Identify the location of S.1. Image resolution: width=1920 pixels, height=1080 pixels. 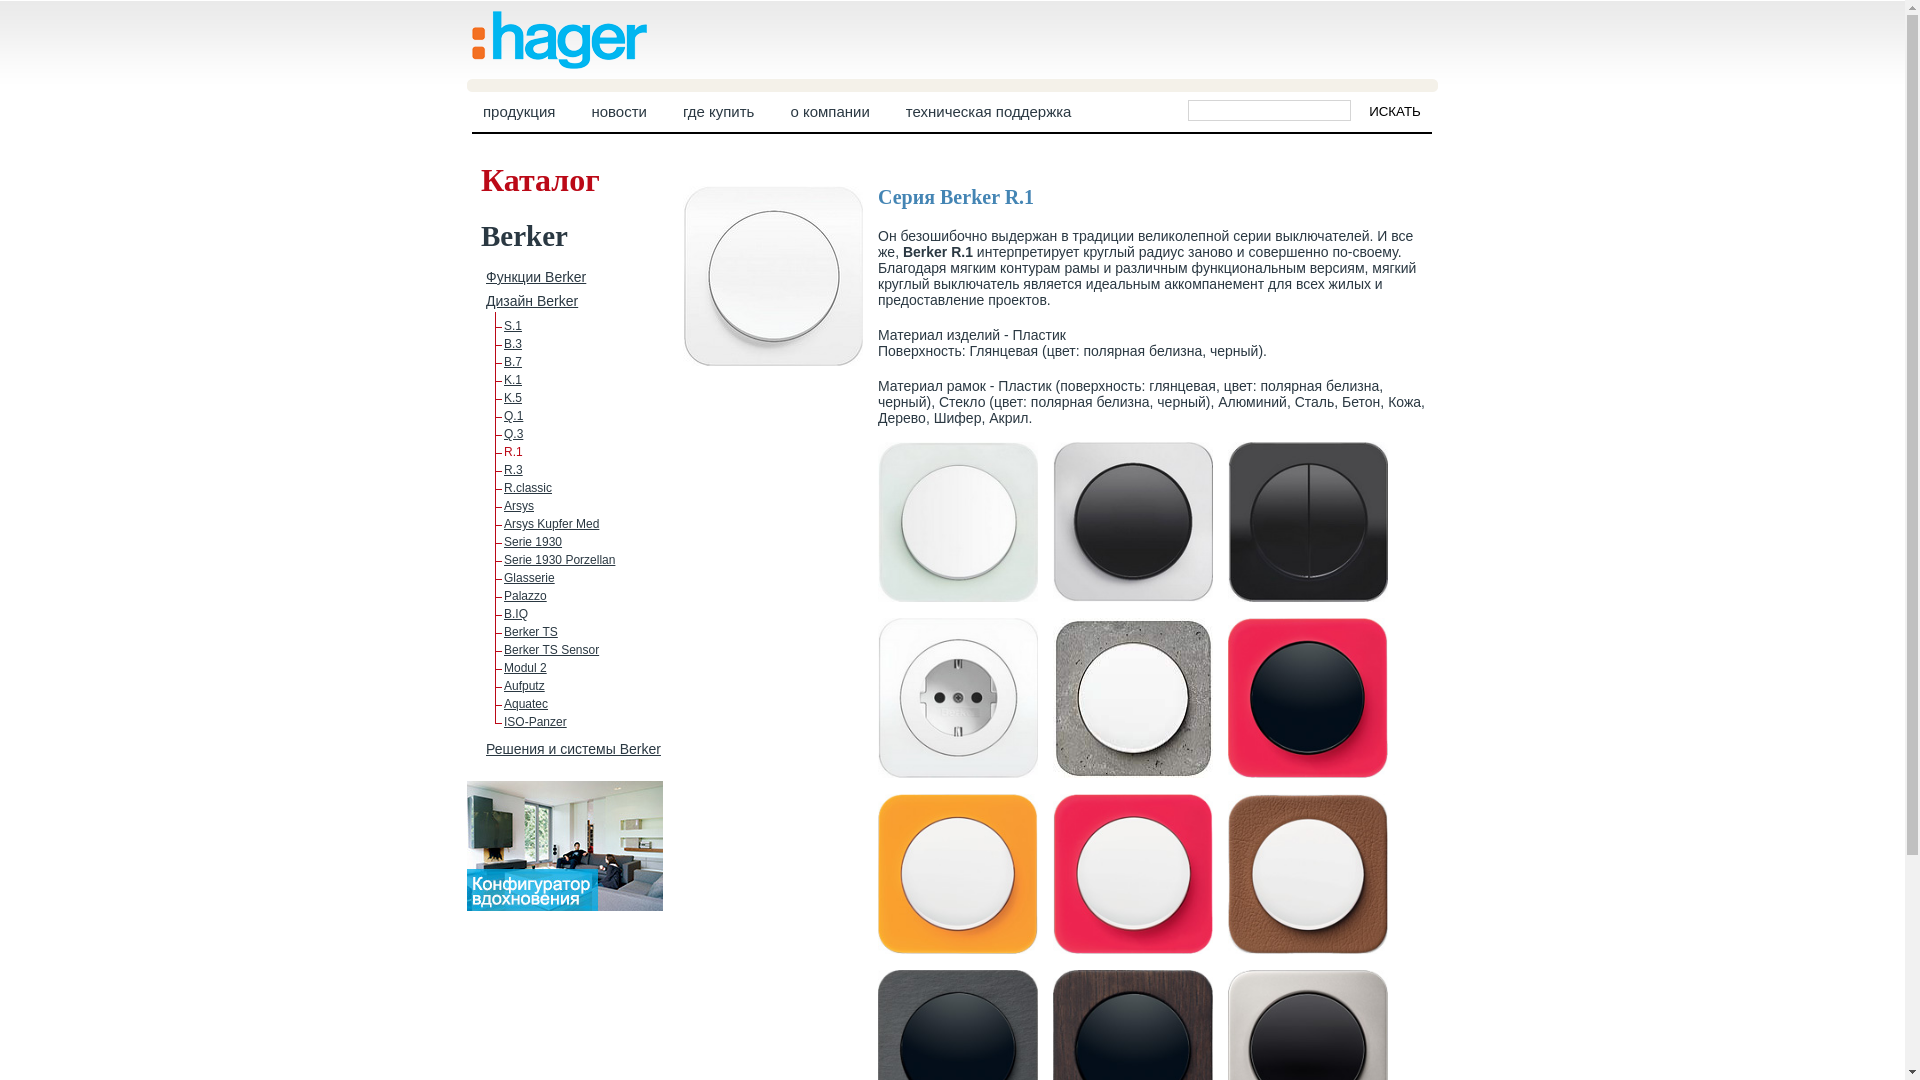
(513, 326).